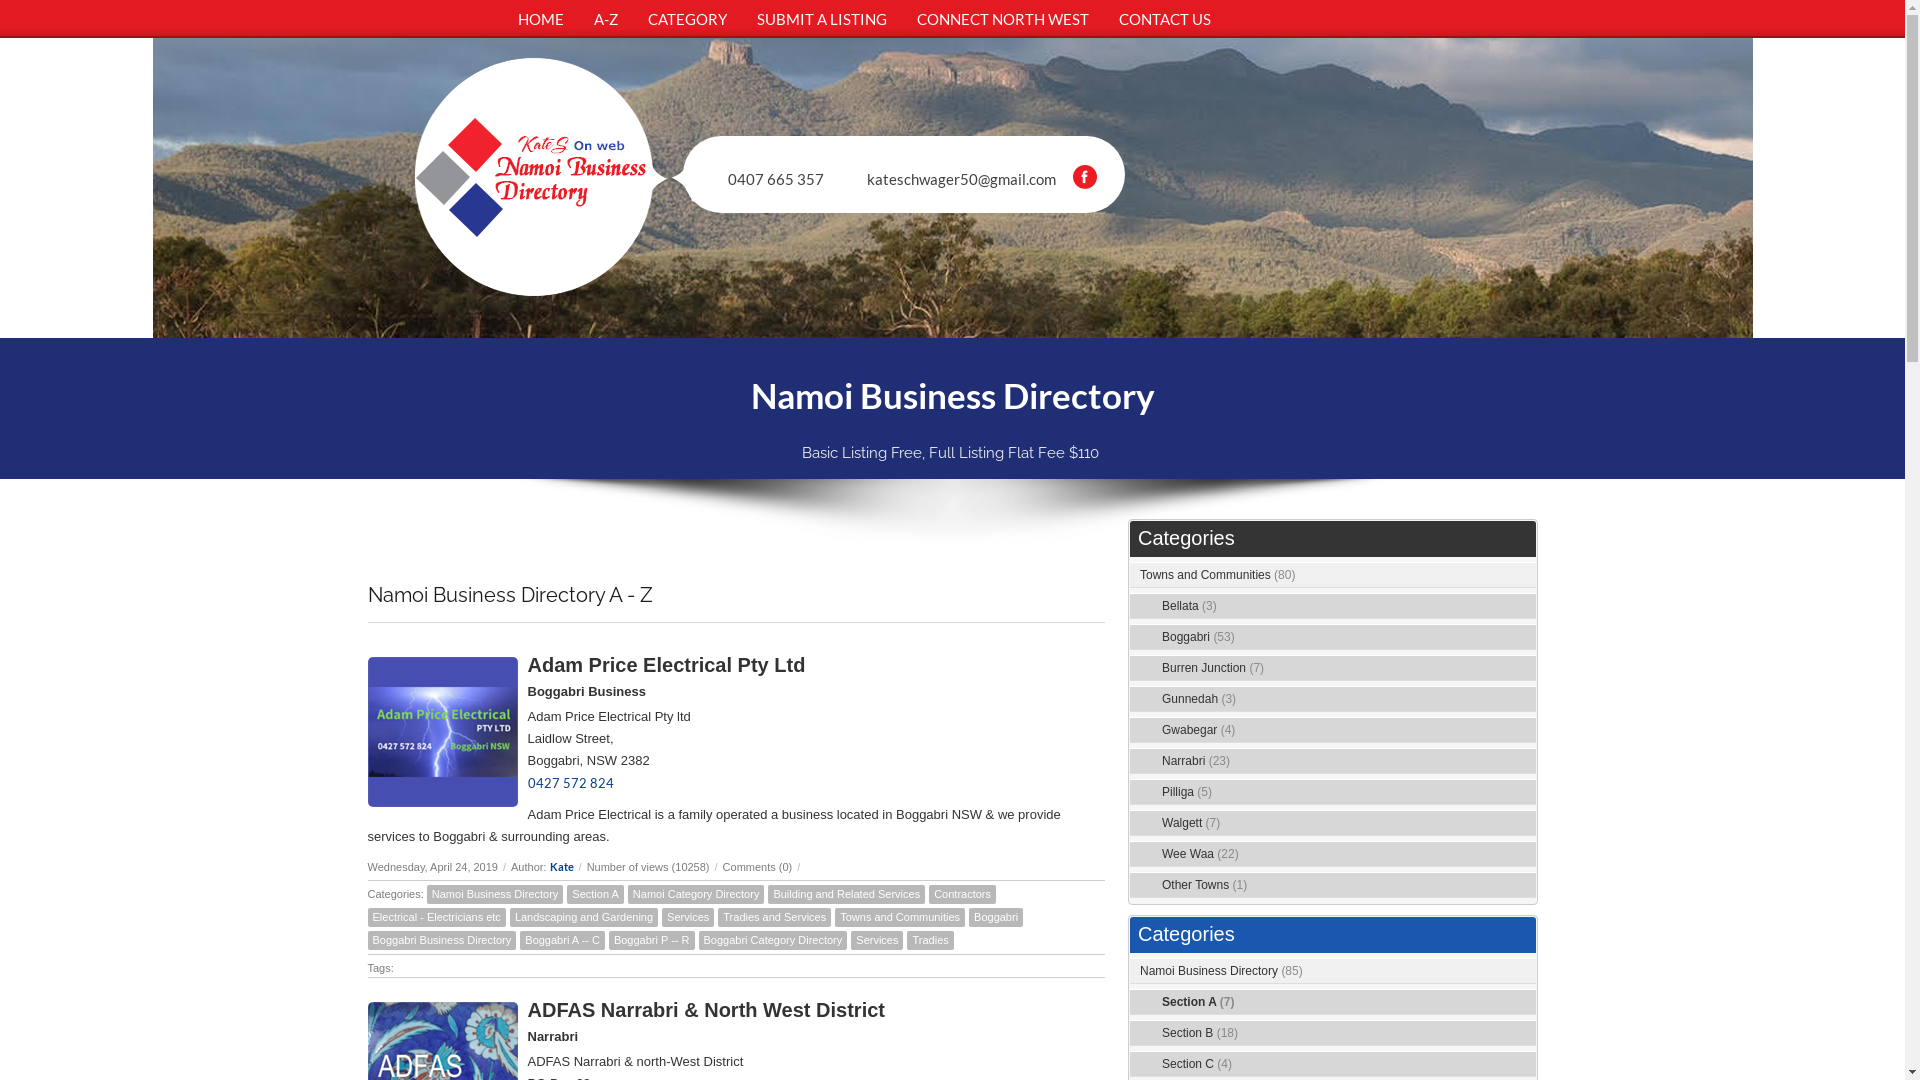  I want to click on Contractors, so click(962, 894).